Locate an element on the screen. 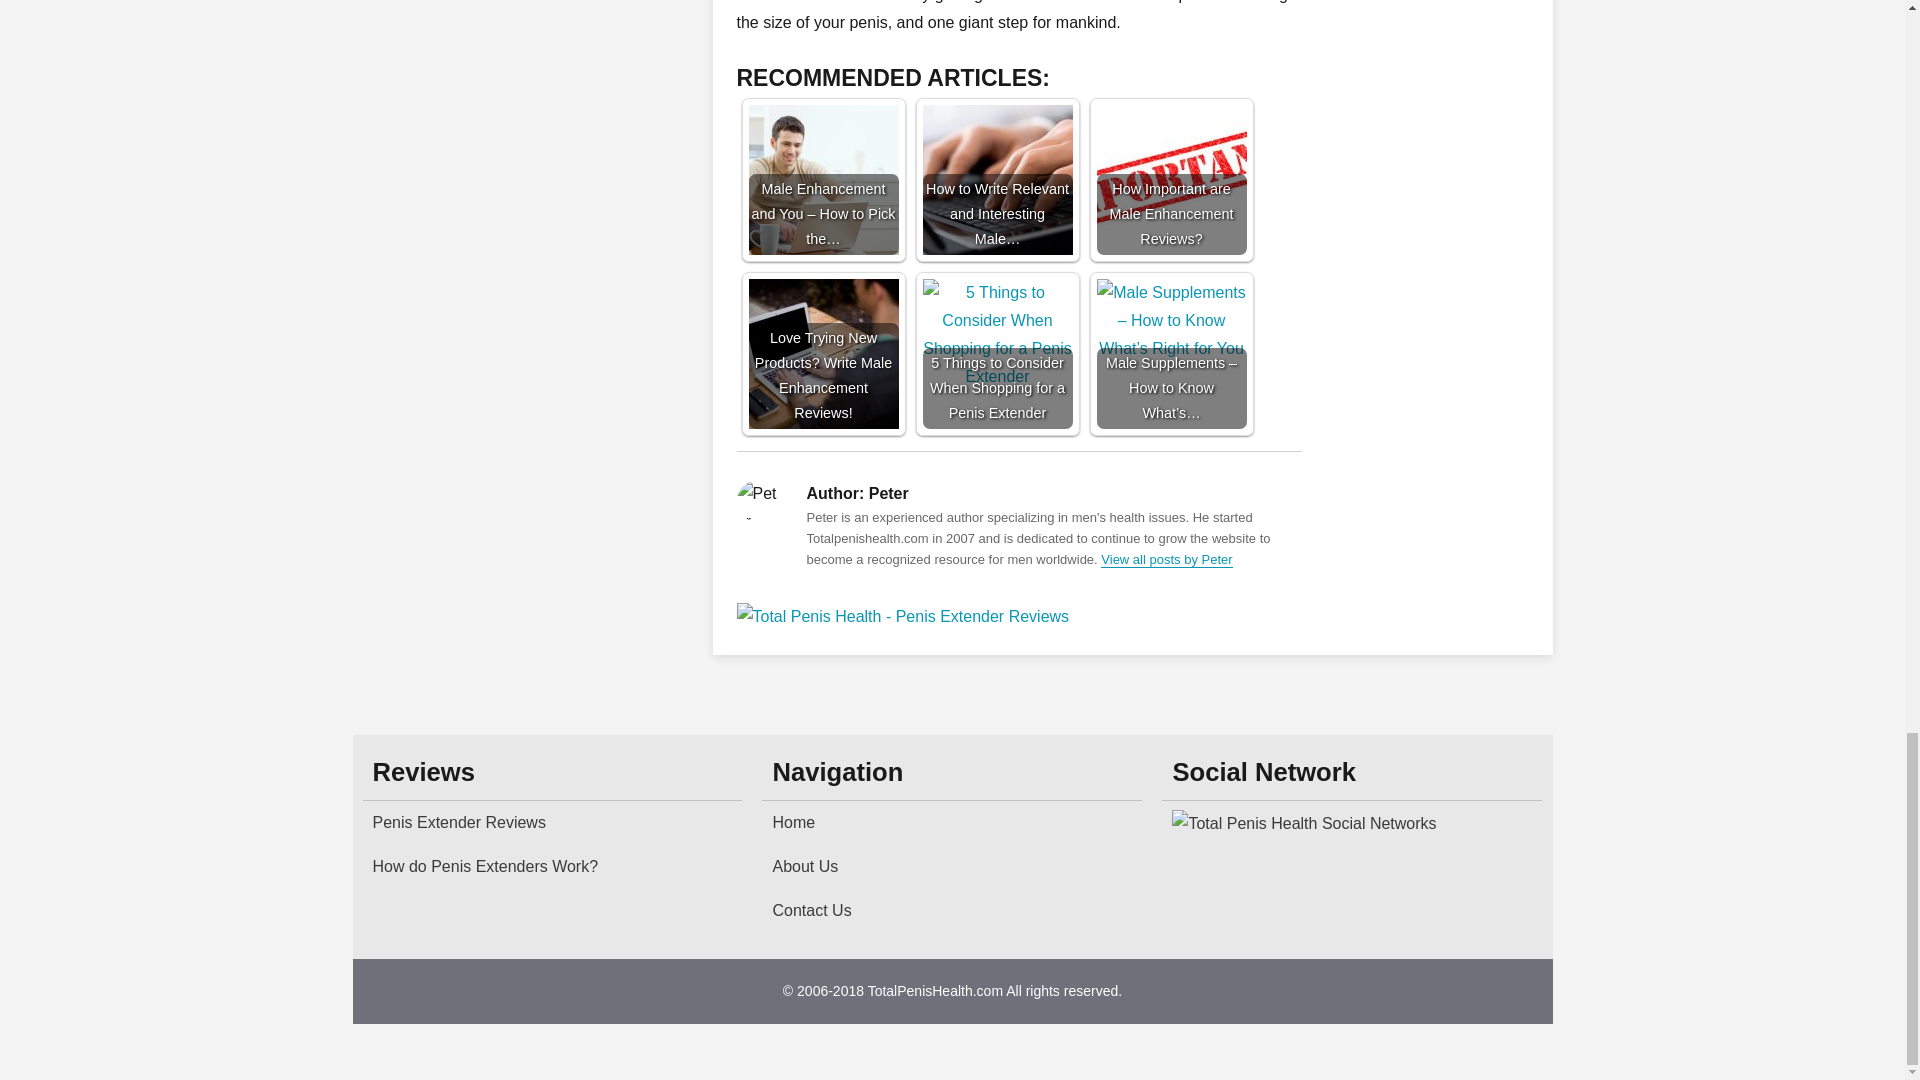  View all posts by Peter is located at coordinates (1166, 559).